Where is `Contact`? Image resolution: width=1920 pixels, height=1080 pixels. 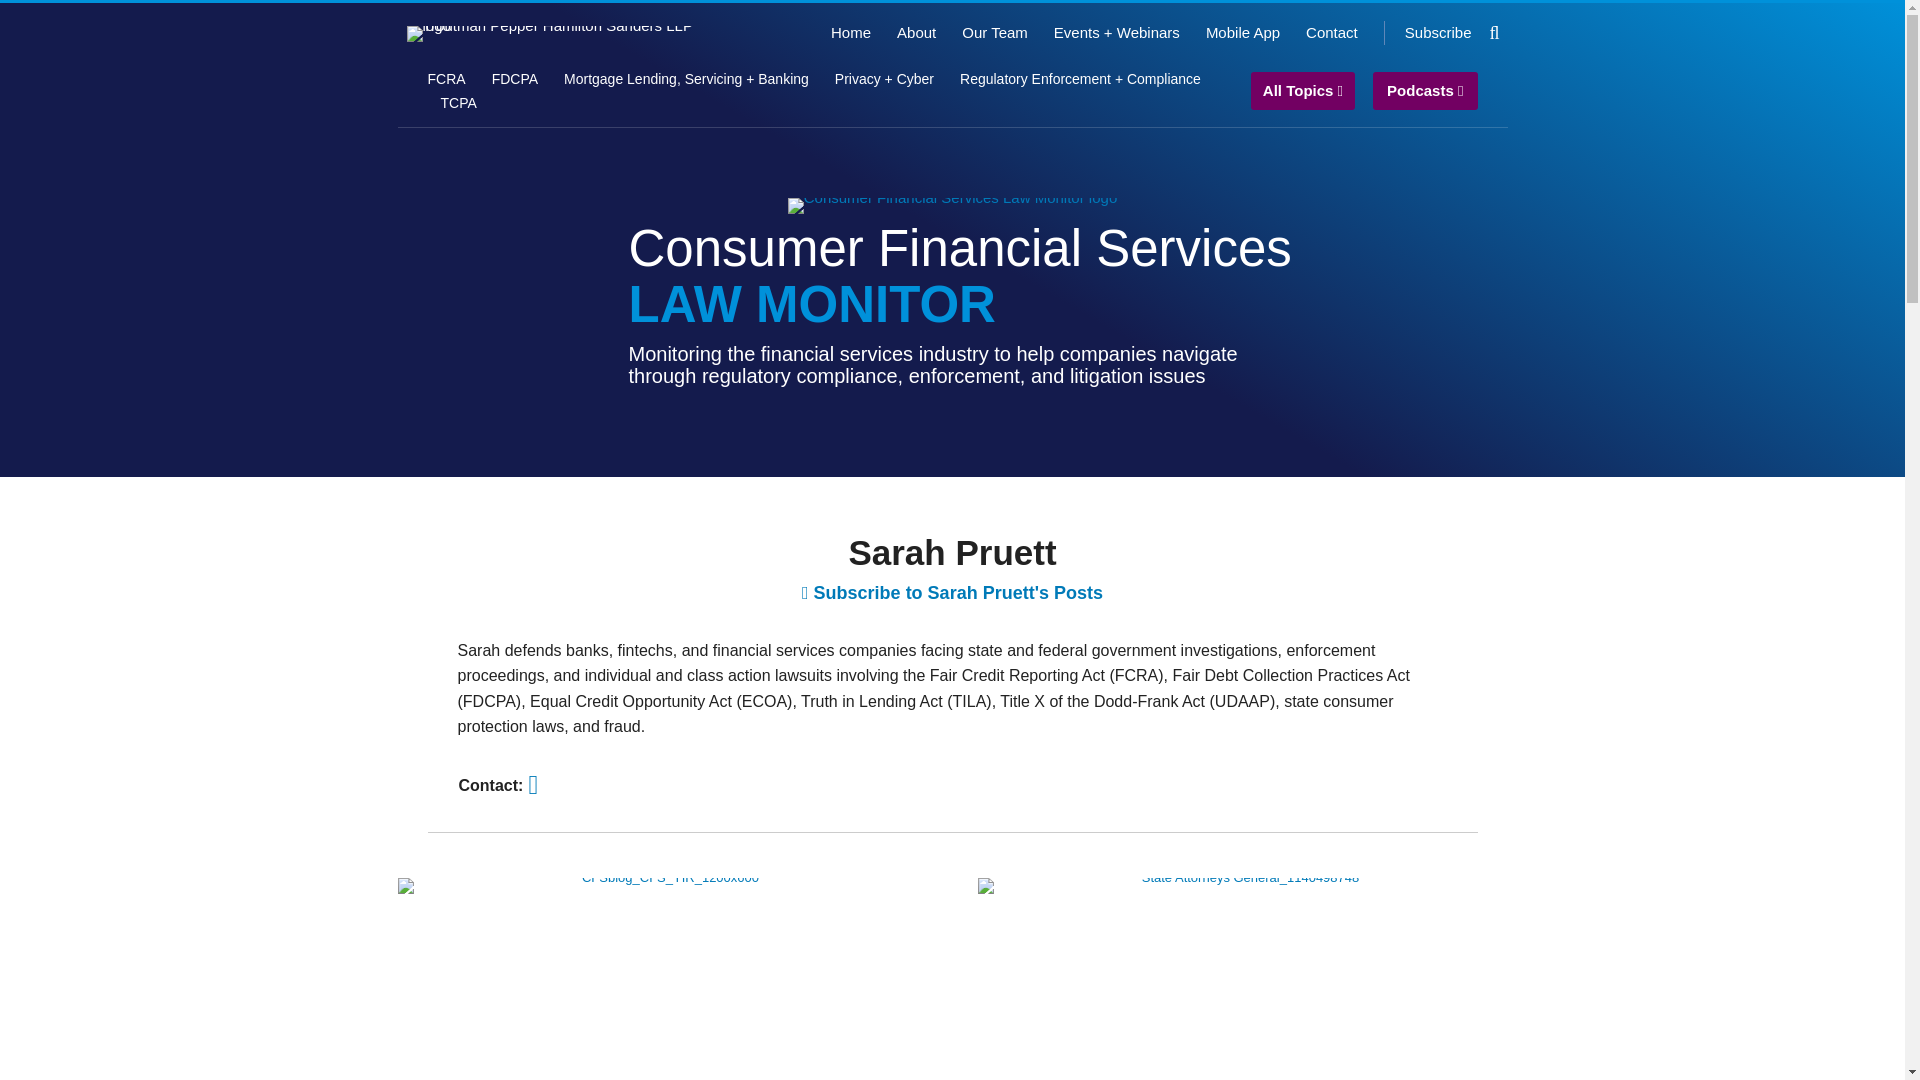 Contact is located at coordinates (1331, 32).